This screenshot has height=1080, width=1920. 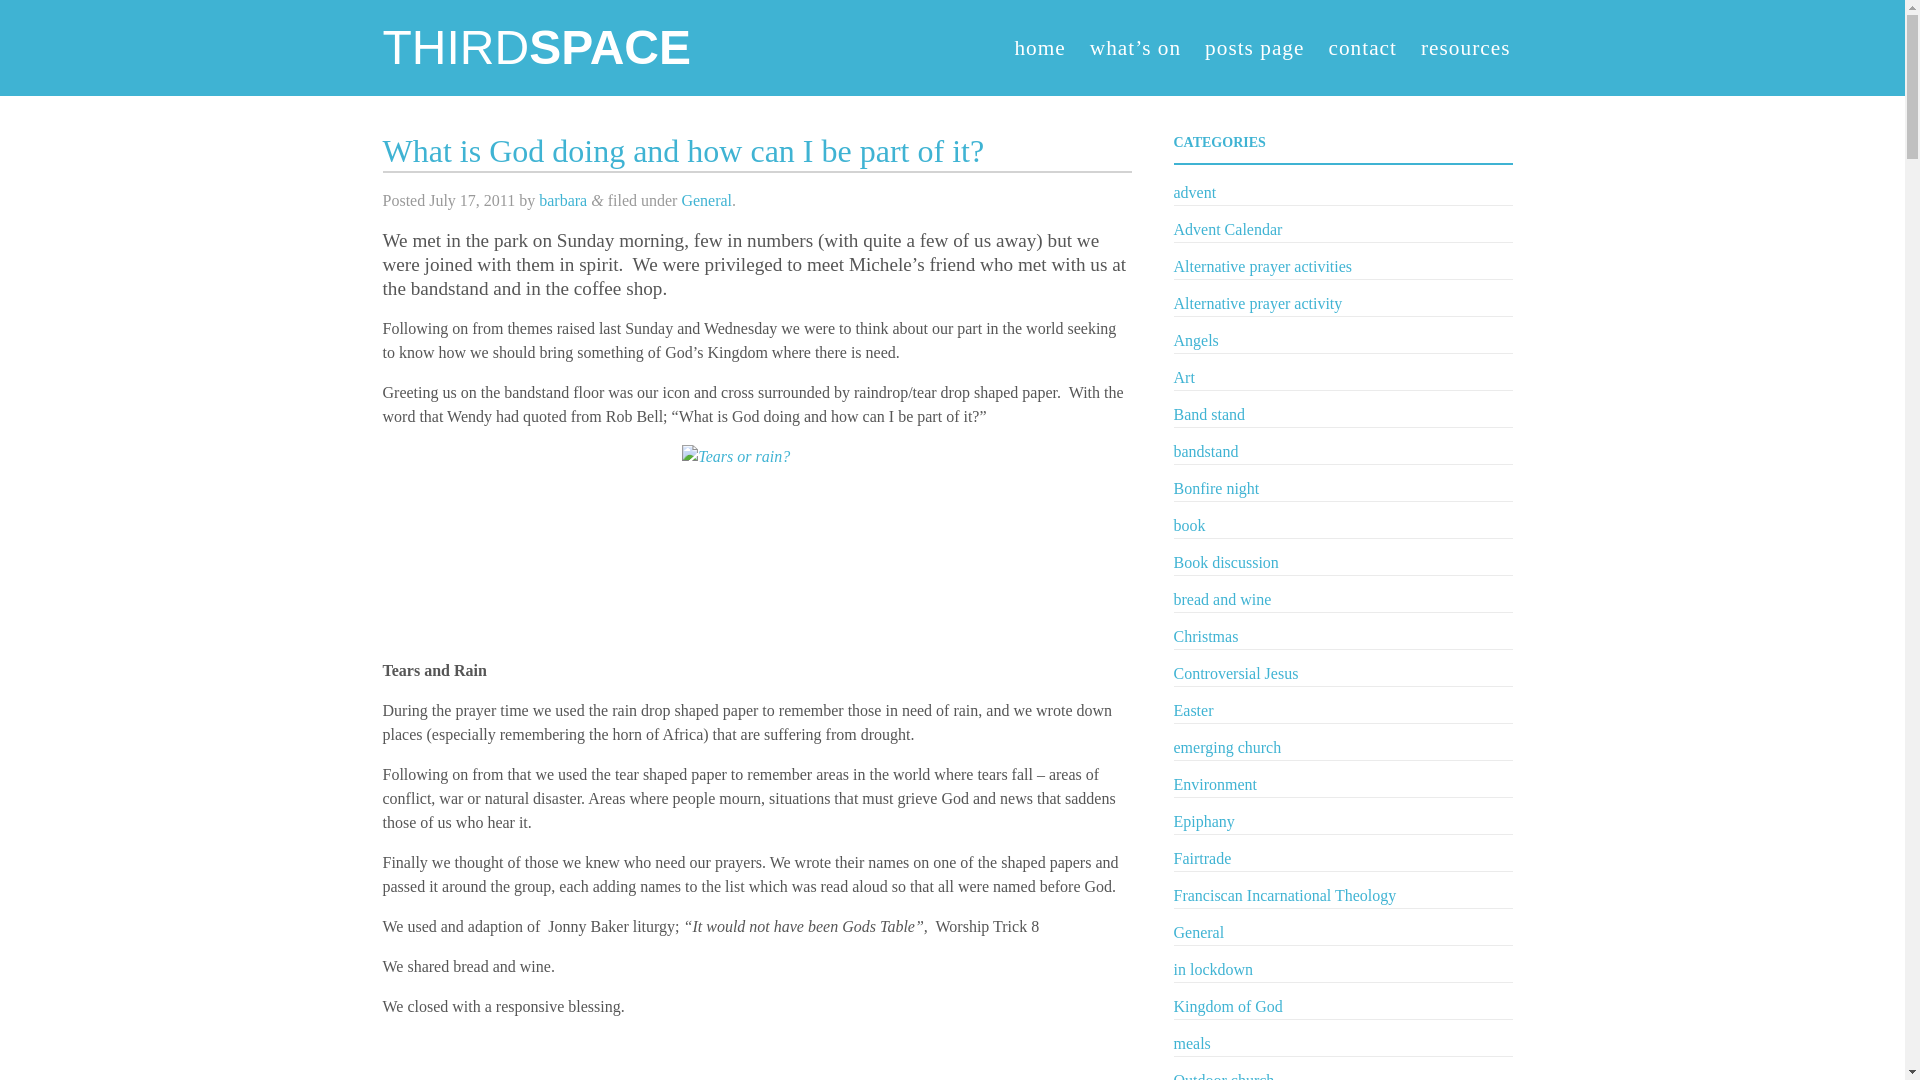 What do you see at coordinates (682, 150) in the screenshot?
I see `What is God doing and how can I be part of it?` at bounding box center [682, 150].